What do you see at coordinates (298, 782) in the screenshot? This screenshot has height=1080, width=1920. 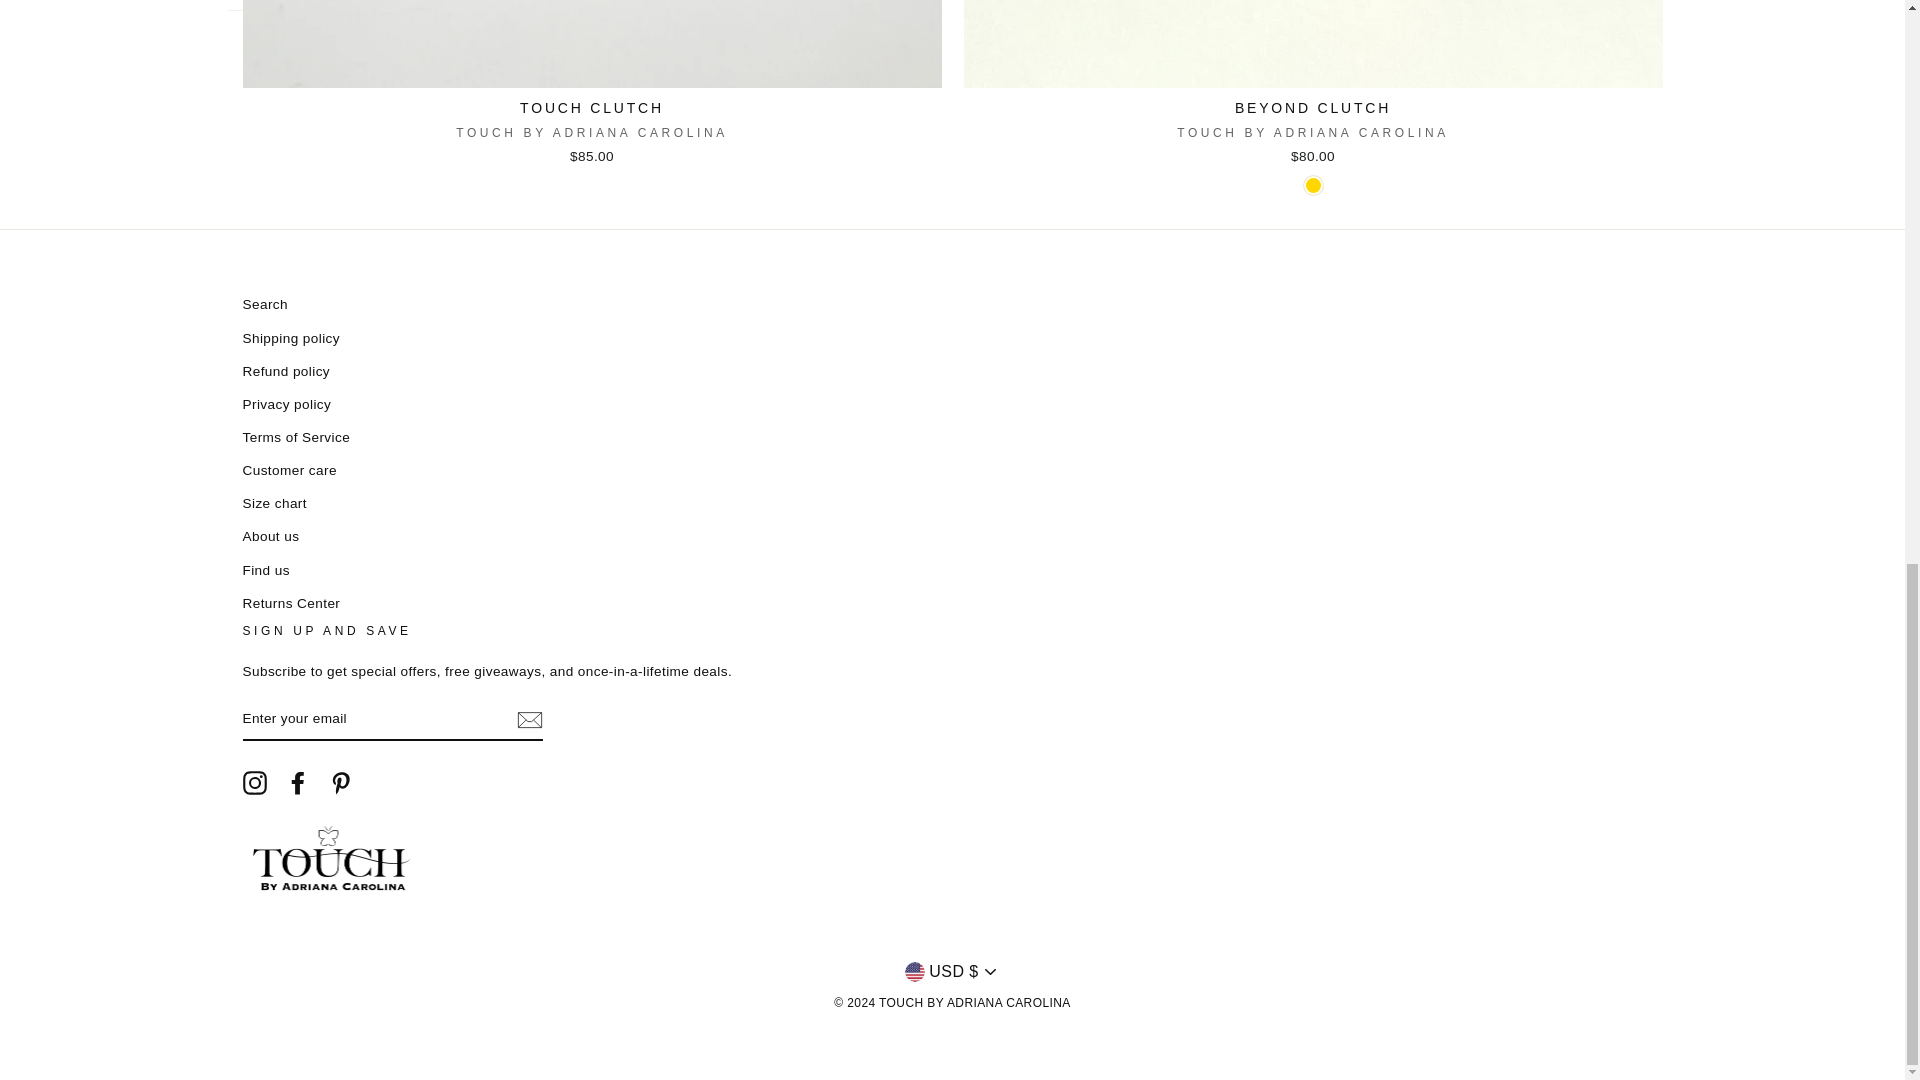 I see `TOUCH BY ADRIANA CAROLINA on Facebook` at bounding box center [298, 782].